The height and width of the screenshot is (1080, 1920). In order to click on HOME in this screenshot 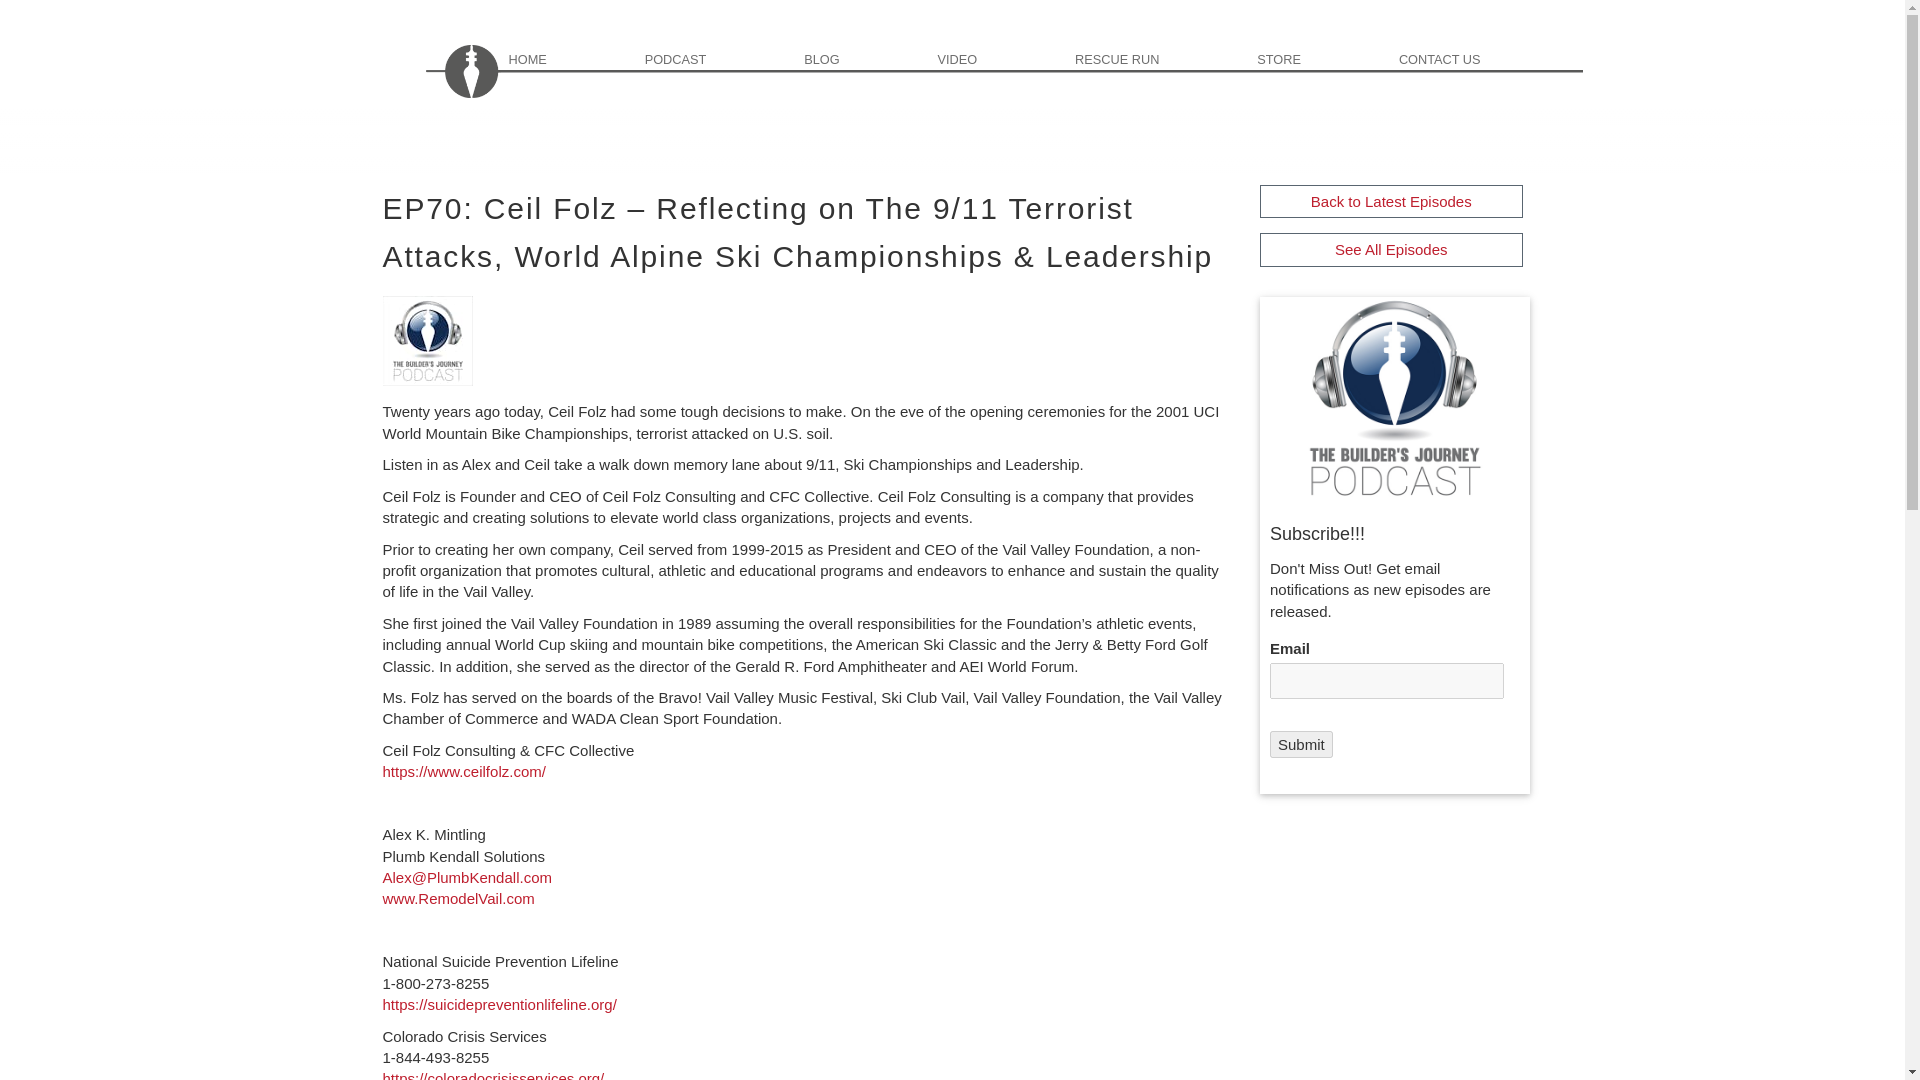, I will do `click(569, 57)`.